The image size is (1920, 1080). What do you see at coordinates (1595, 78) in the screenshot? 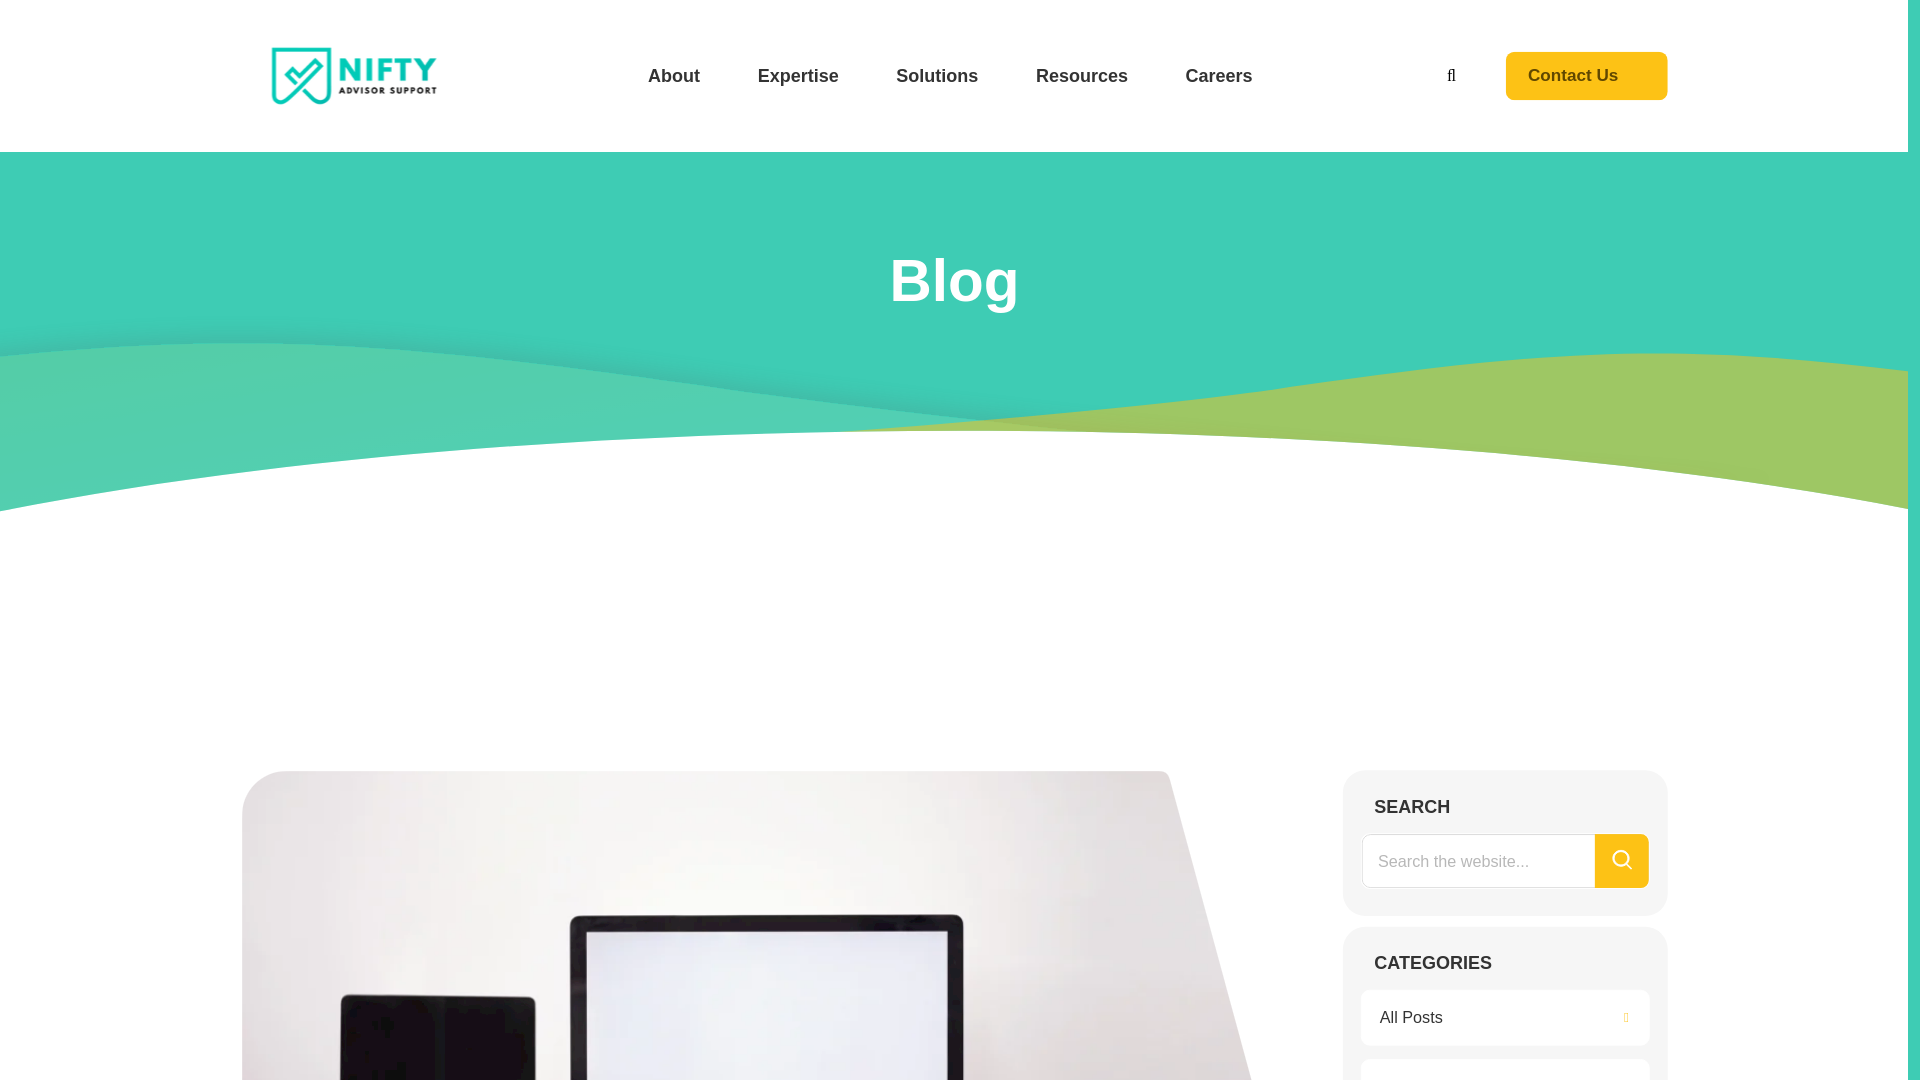
I see `Contact Us` at bounding box center [1595, 78].